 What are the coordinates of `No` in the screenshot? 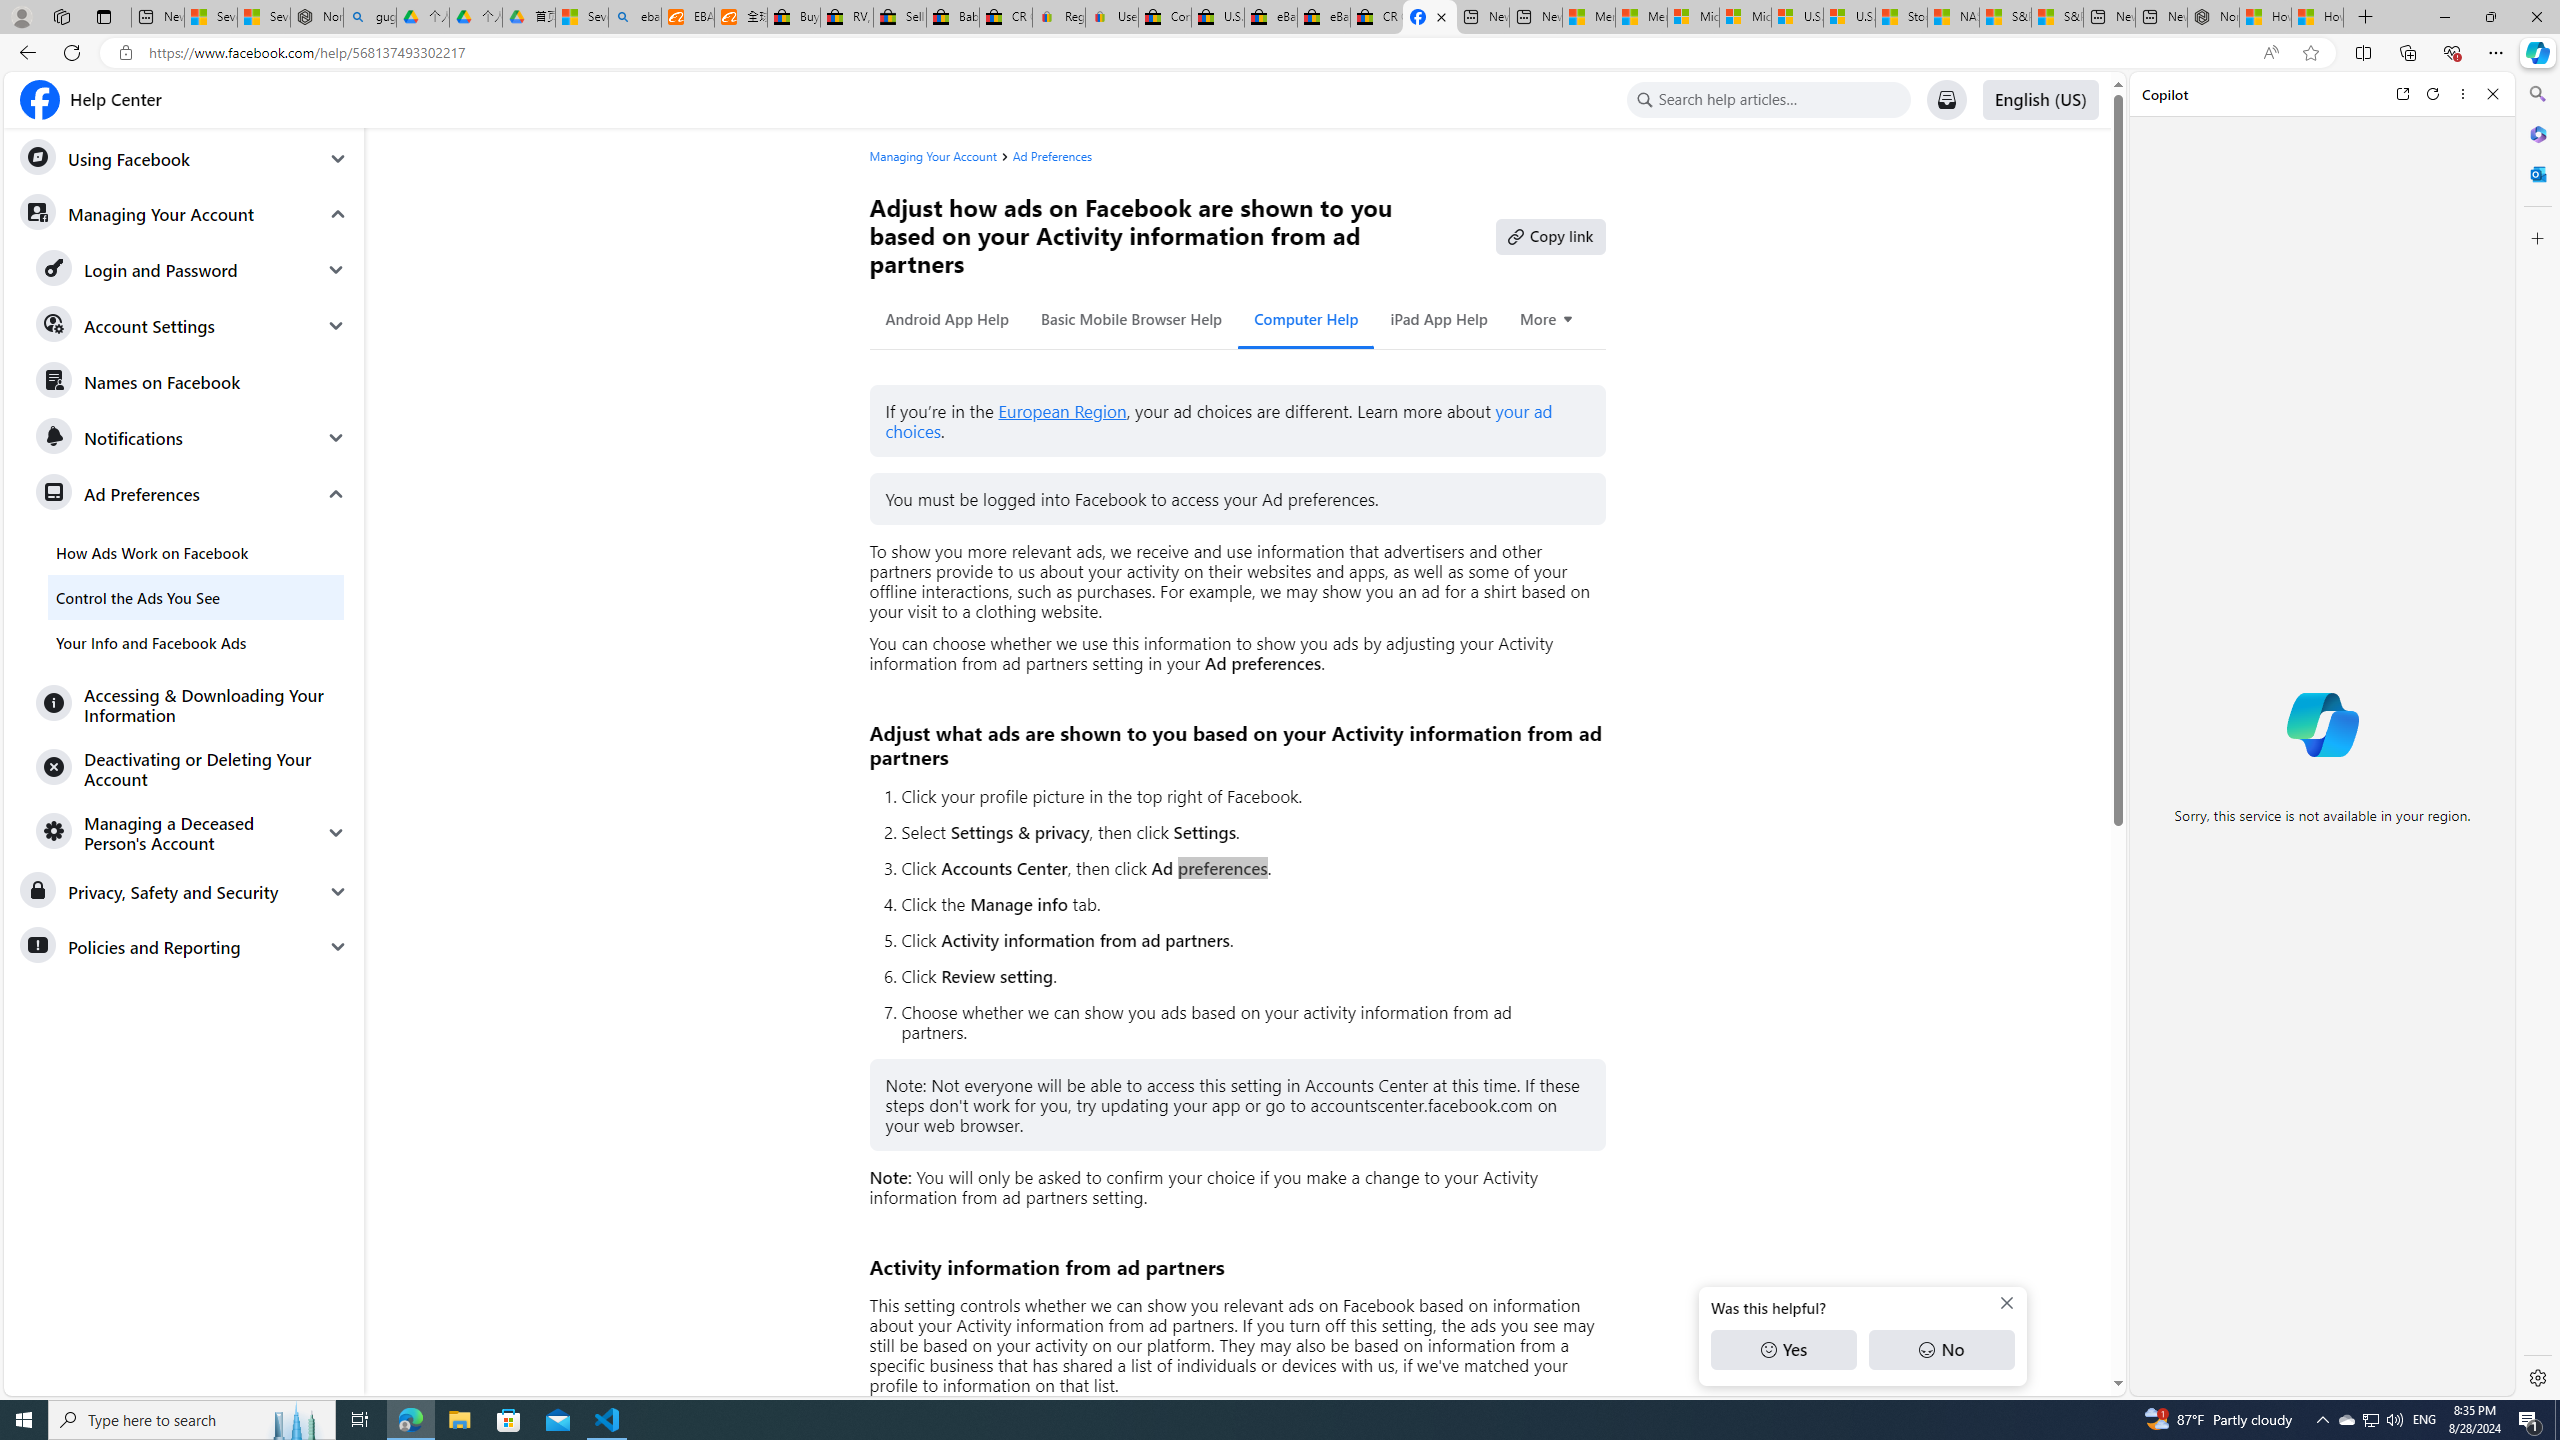 It's located at (1941, 1350).